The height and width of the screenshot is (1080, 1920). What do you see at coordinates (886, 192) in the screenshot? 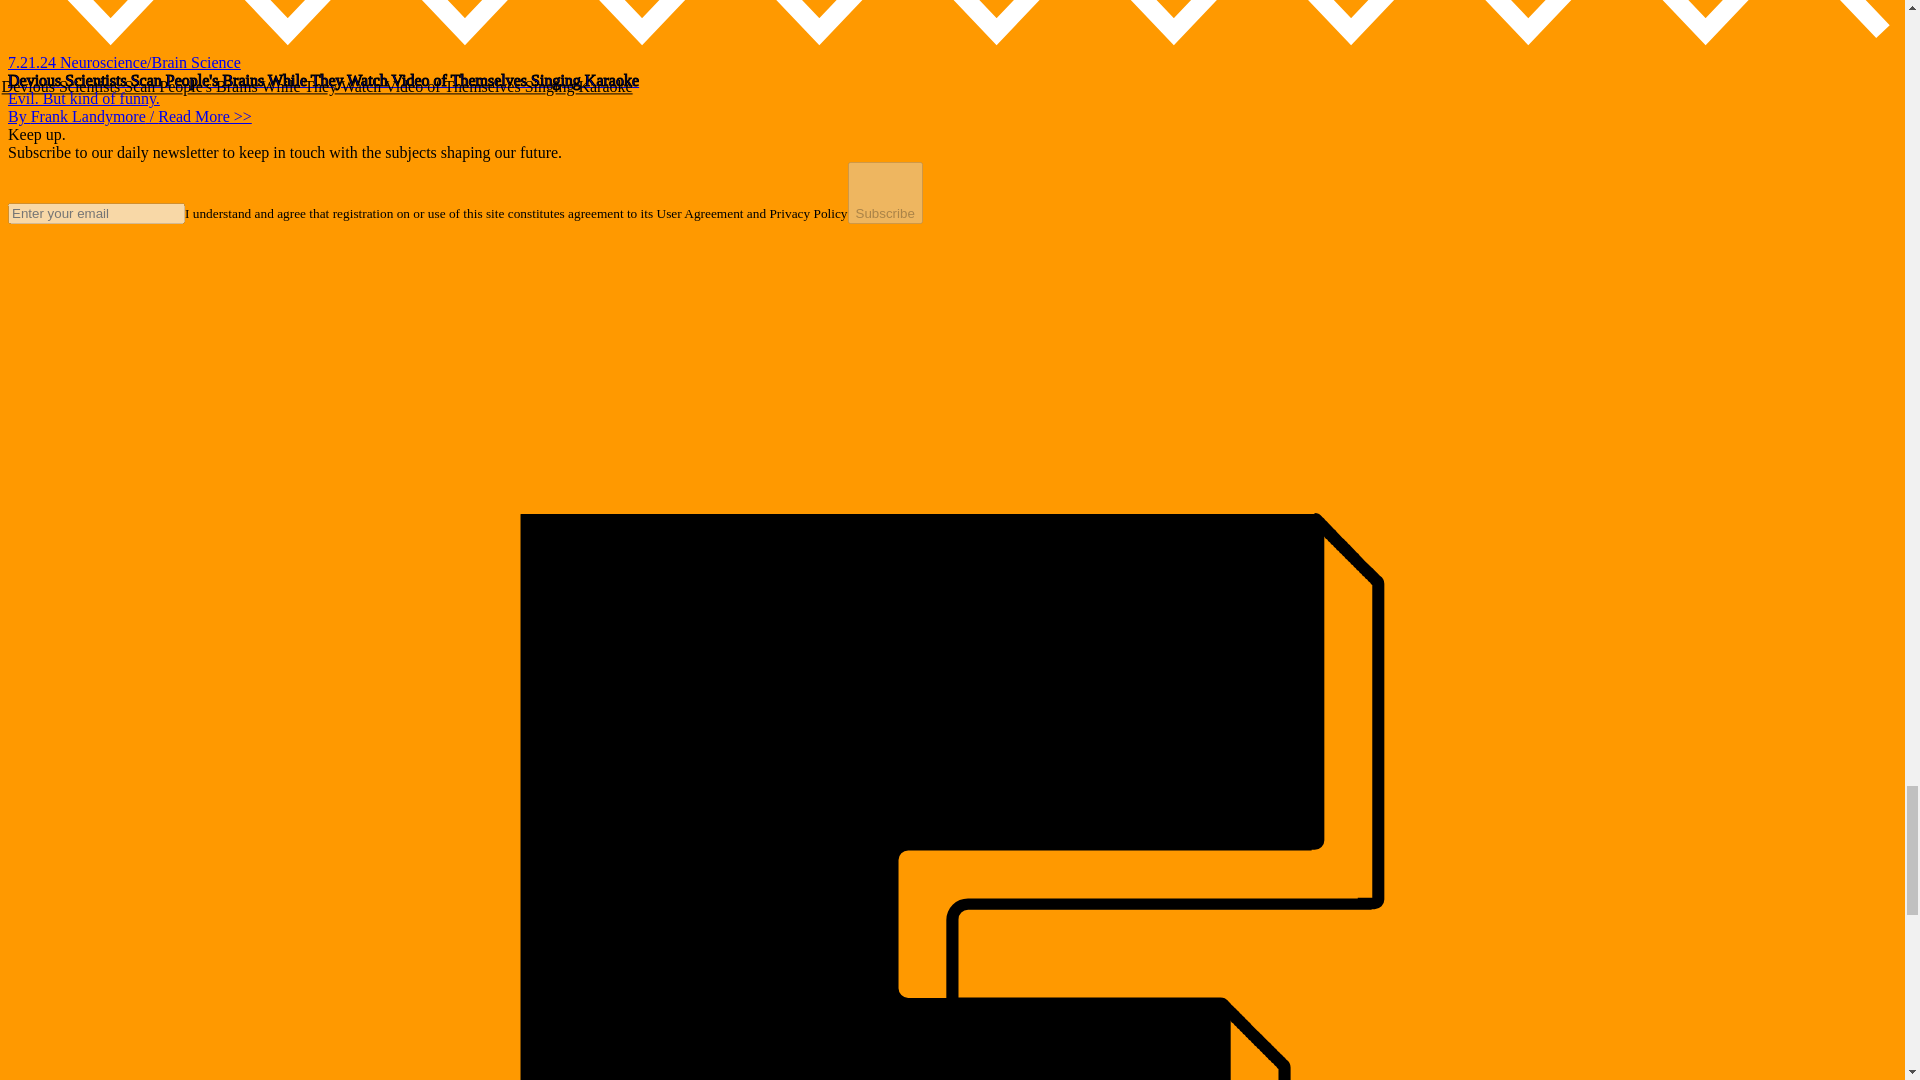
I see `Subscribe` at bounding box center [886, 192].